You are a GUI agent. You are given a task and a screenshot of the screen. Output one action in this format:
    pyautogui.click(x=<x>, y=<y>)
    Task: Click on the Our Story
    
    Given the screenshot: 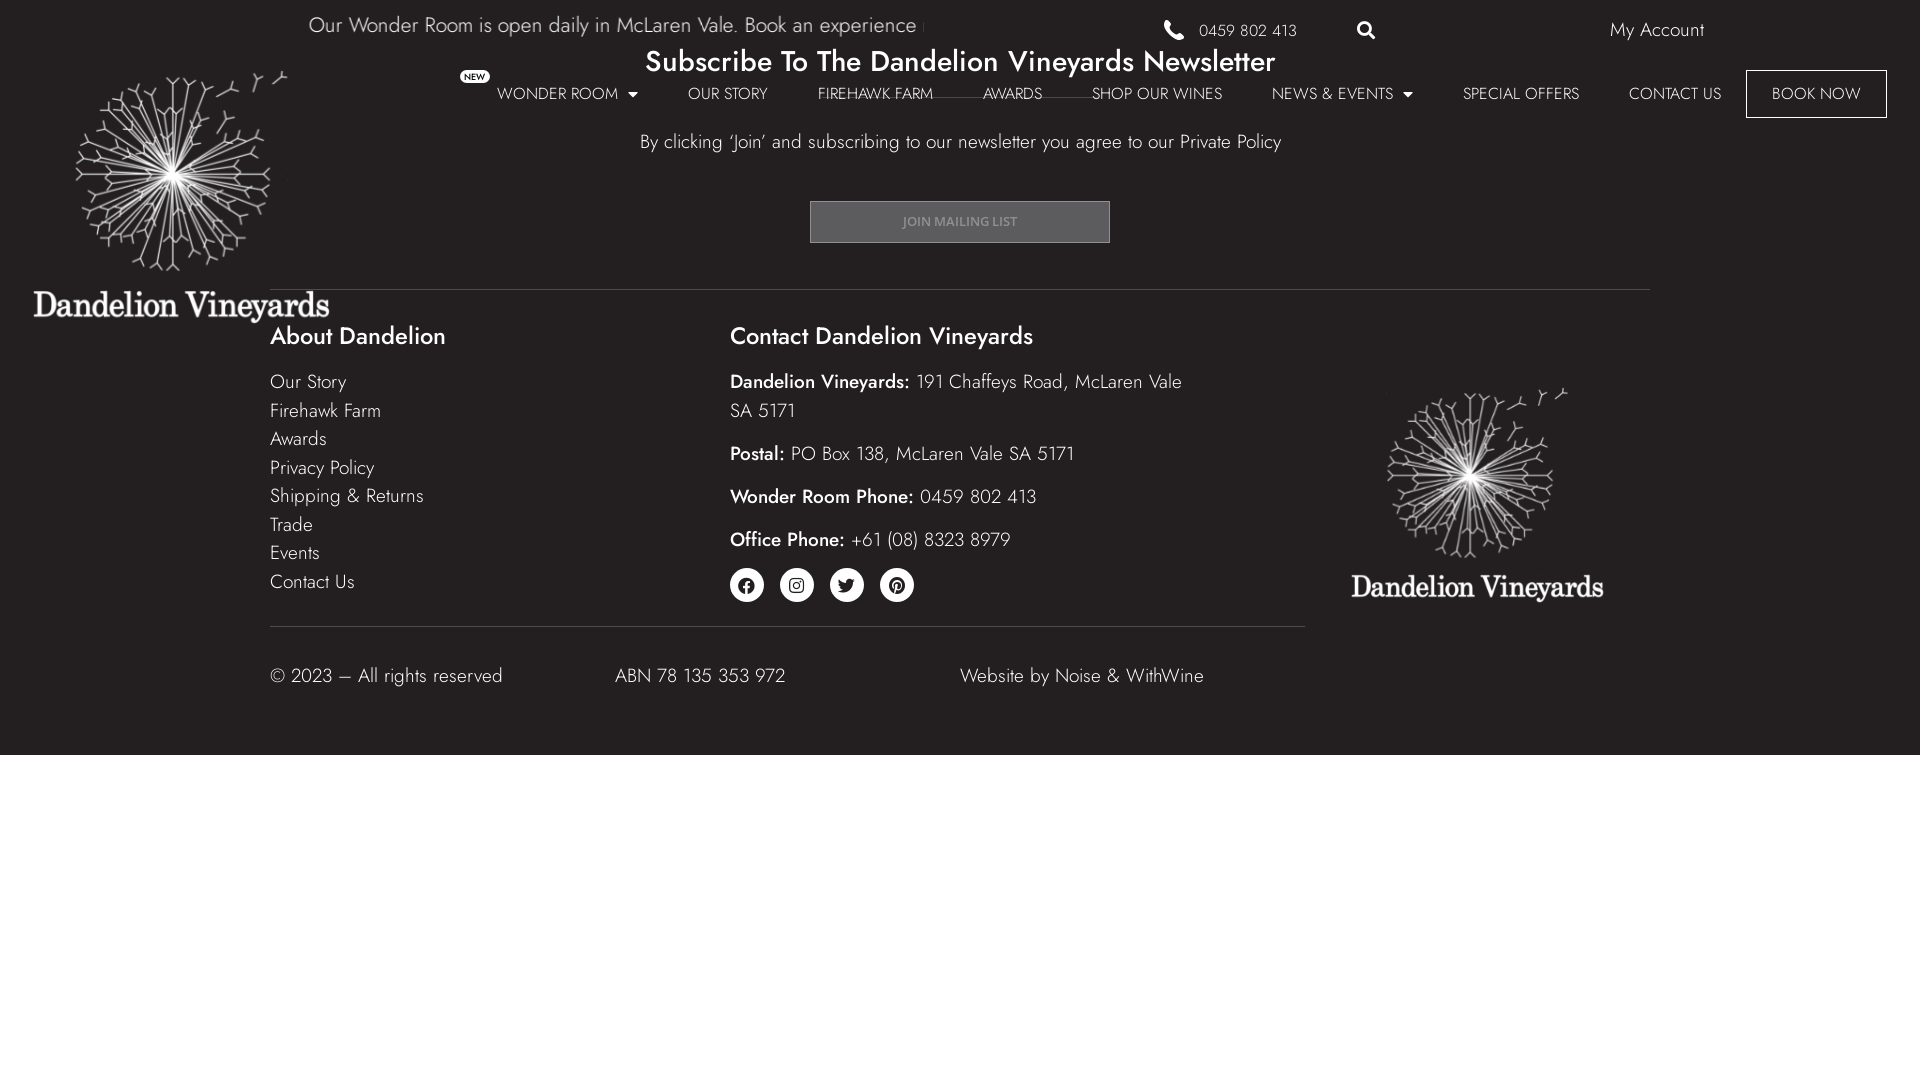 What is the action you would take?
    pyautogui.click(x=308, y=382)
    